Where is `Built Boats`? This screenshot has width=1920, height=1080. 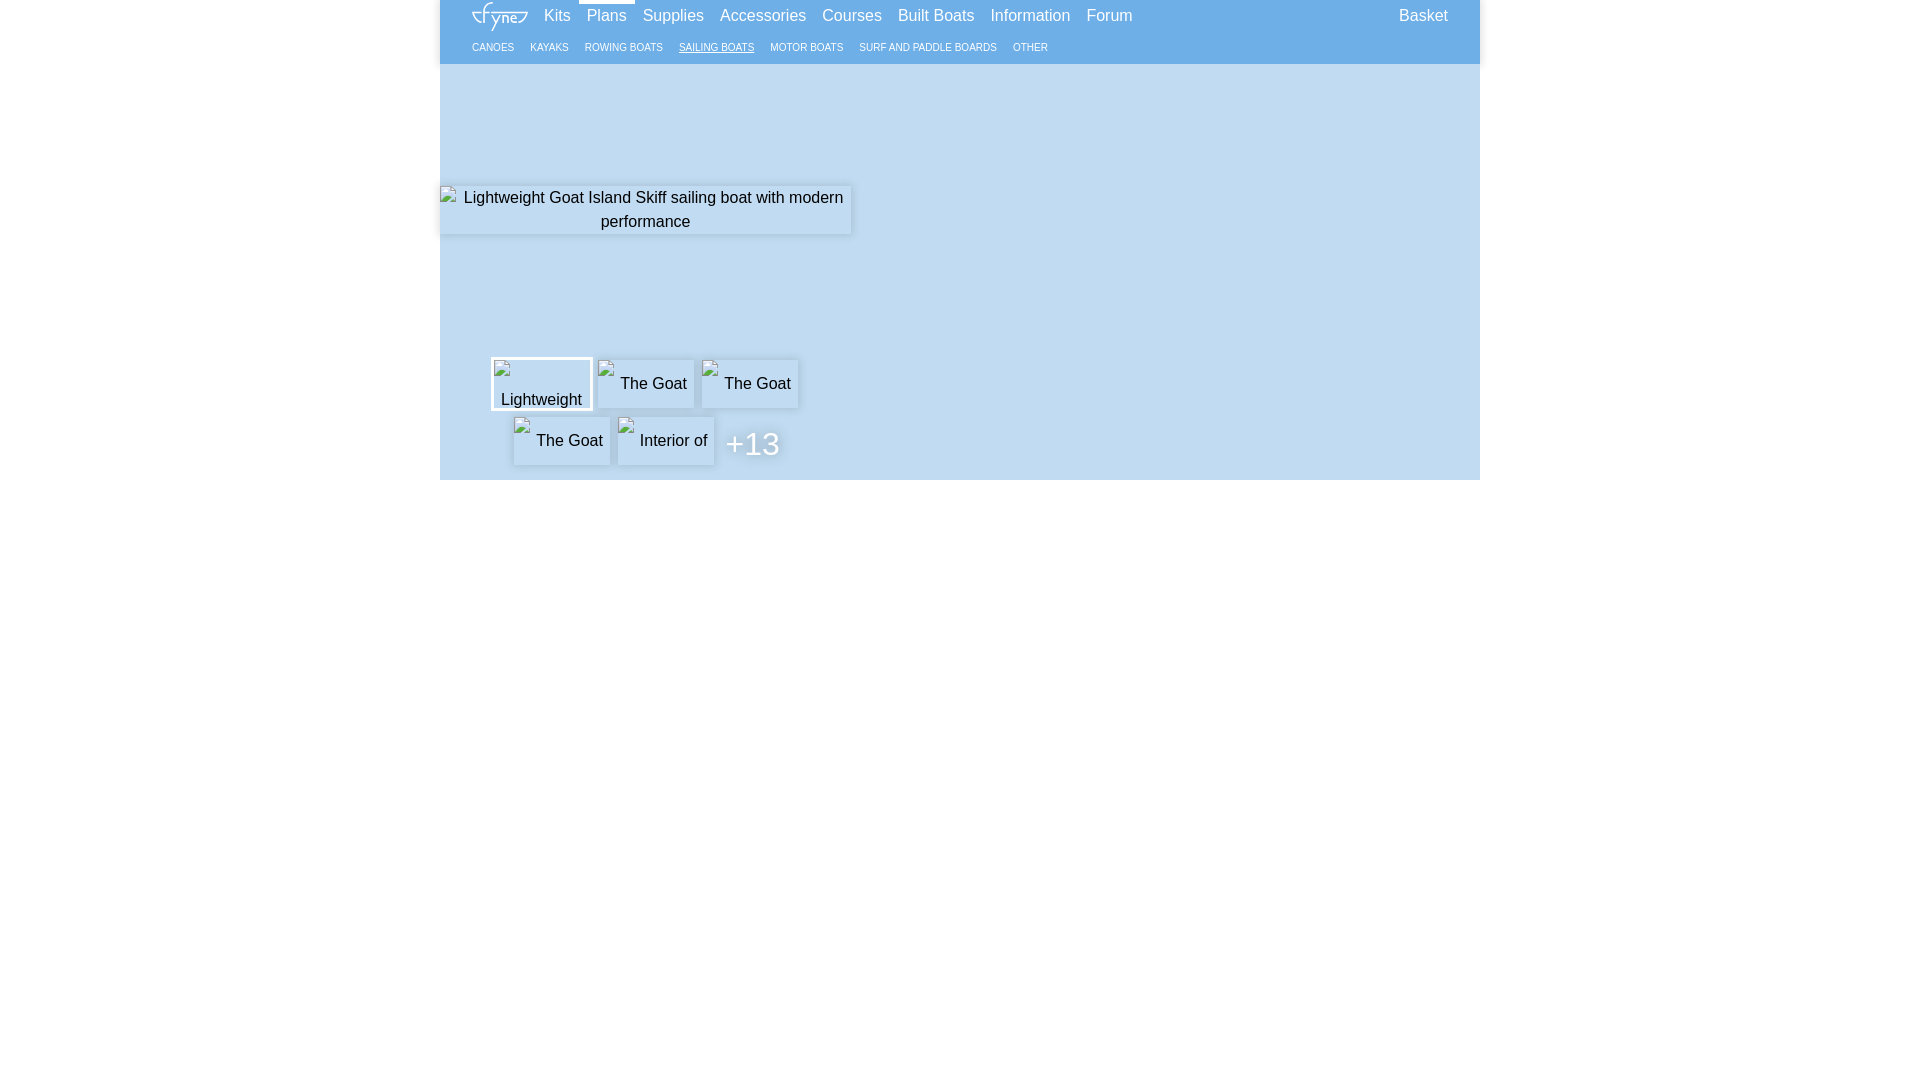
Built Boats is located at coordinates (936, 16).